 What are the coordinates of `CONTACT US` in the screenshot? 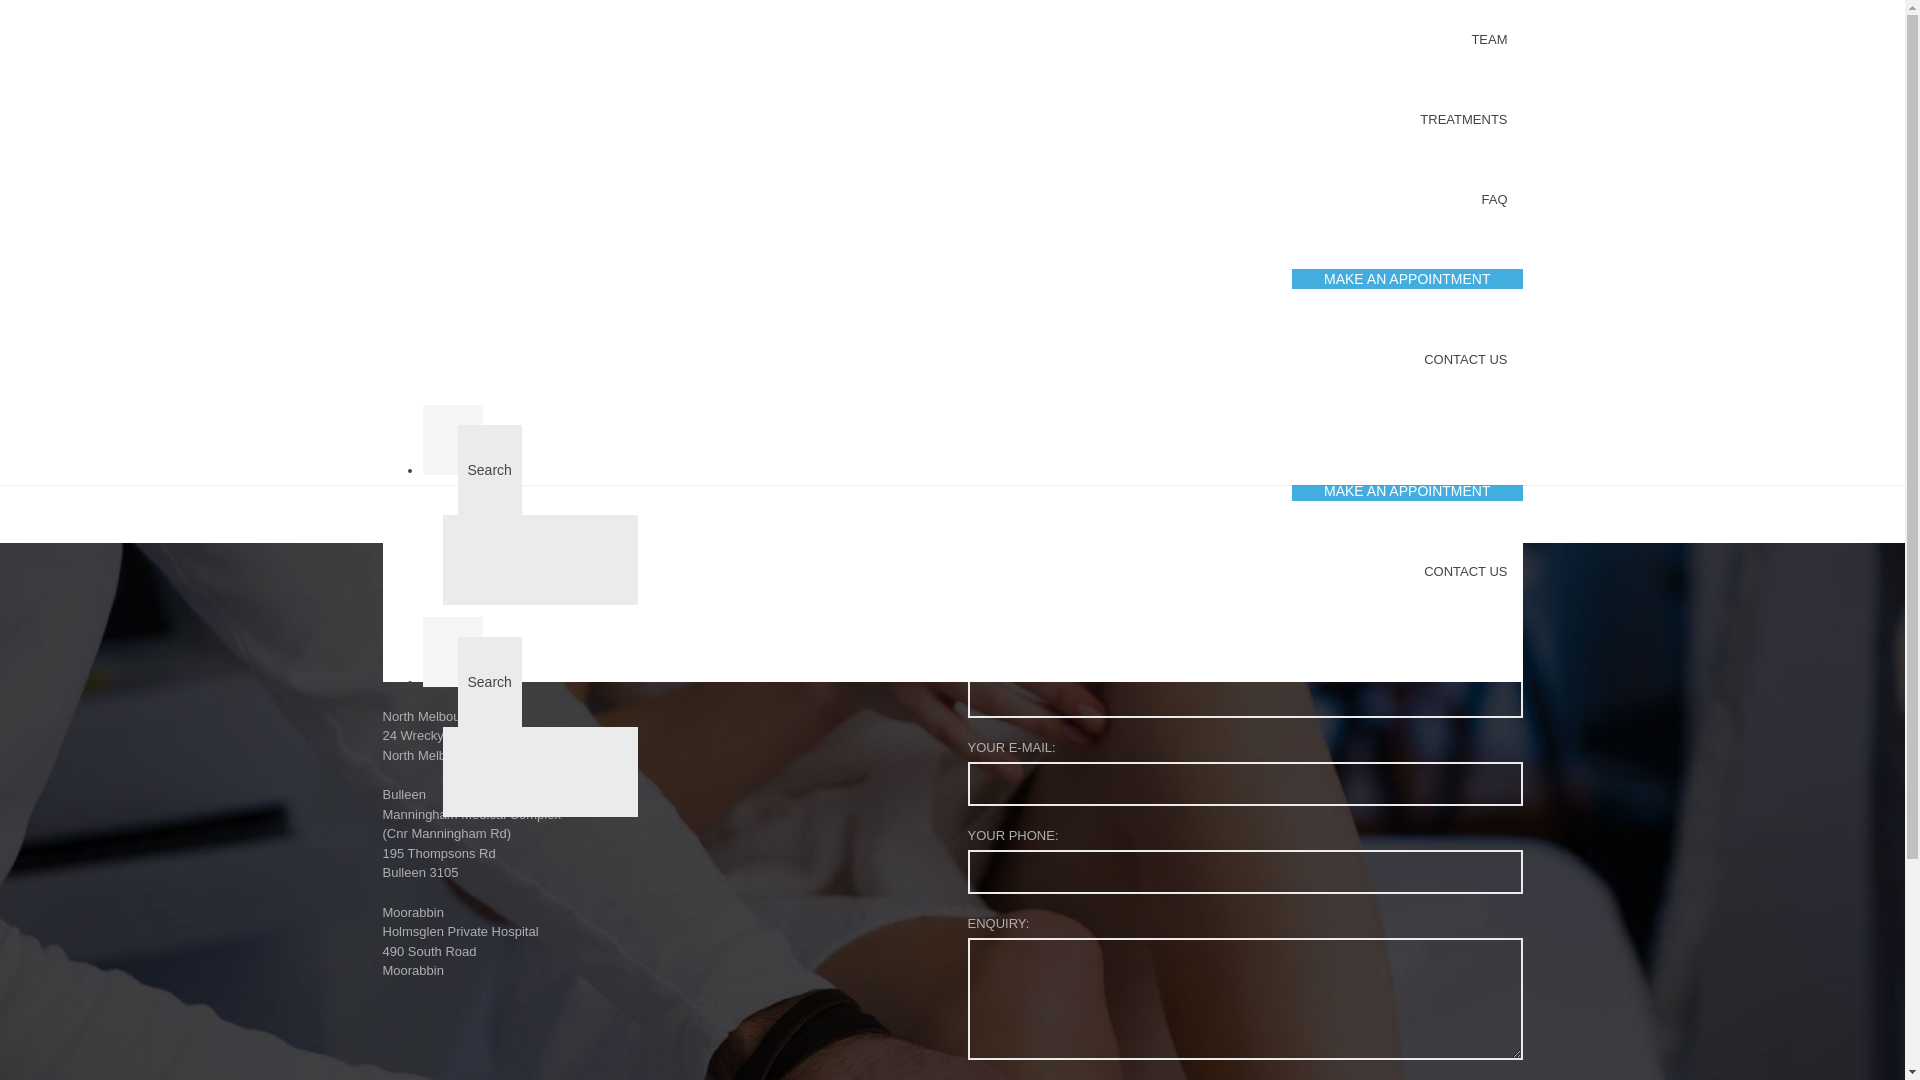 It's located at (1466, 360).